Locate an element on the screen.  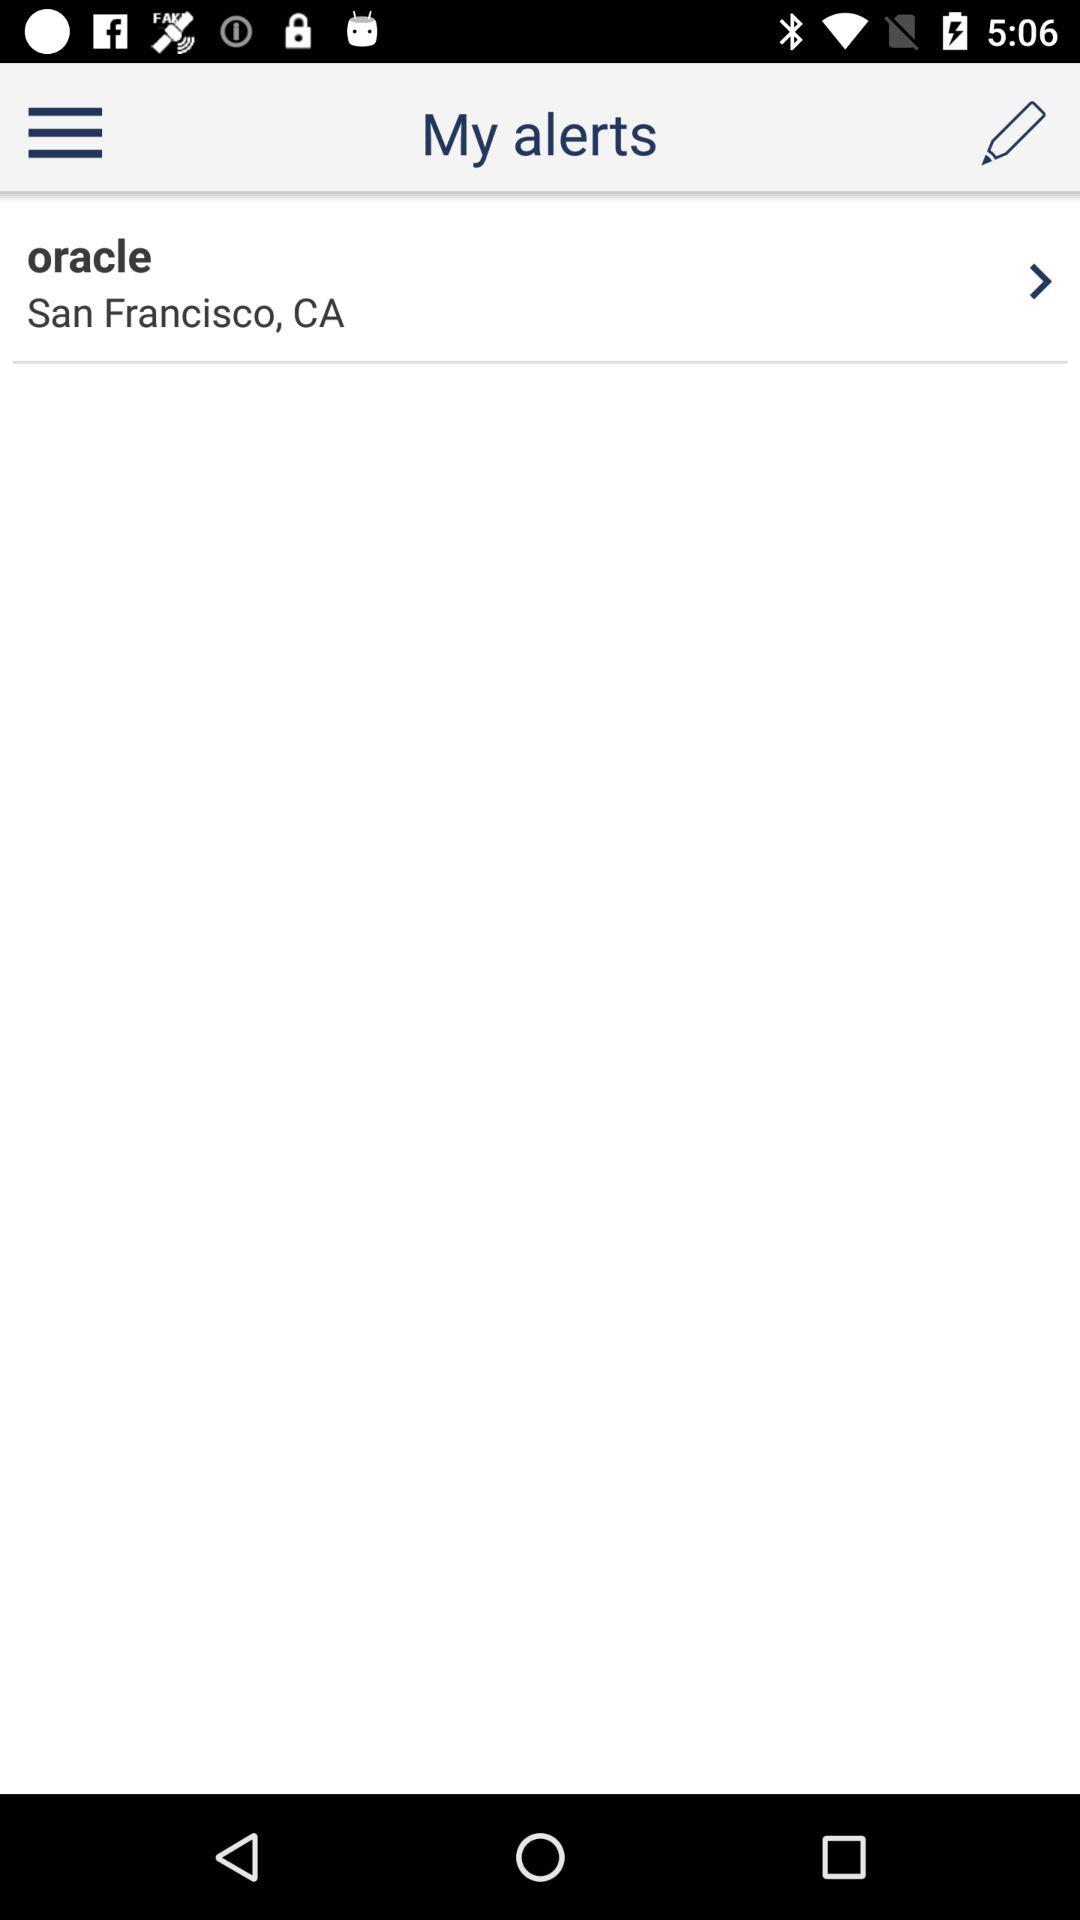
open item to the left of the 4 icon is located at coordinates (89, 254).